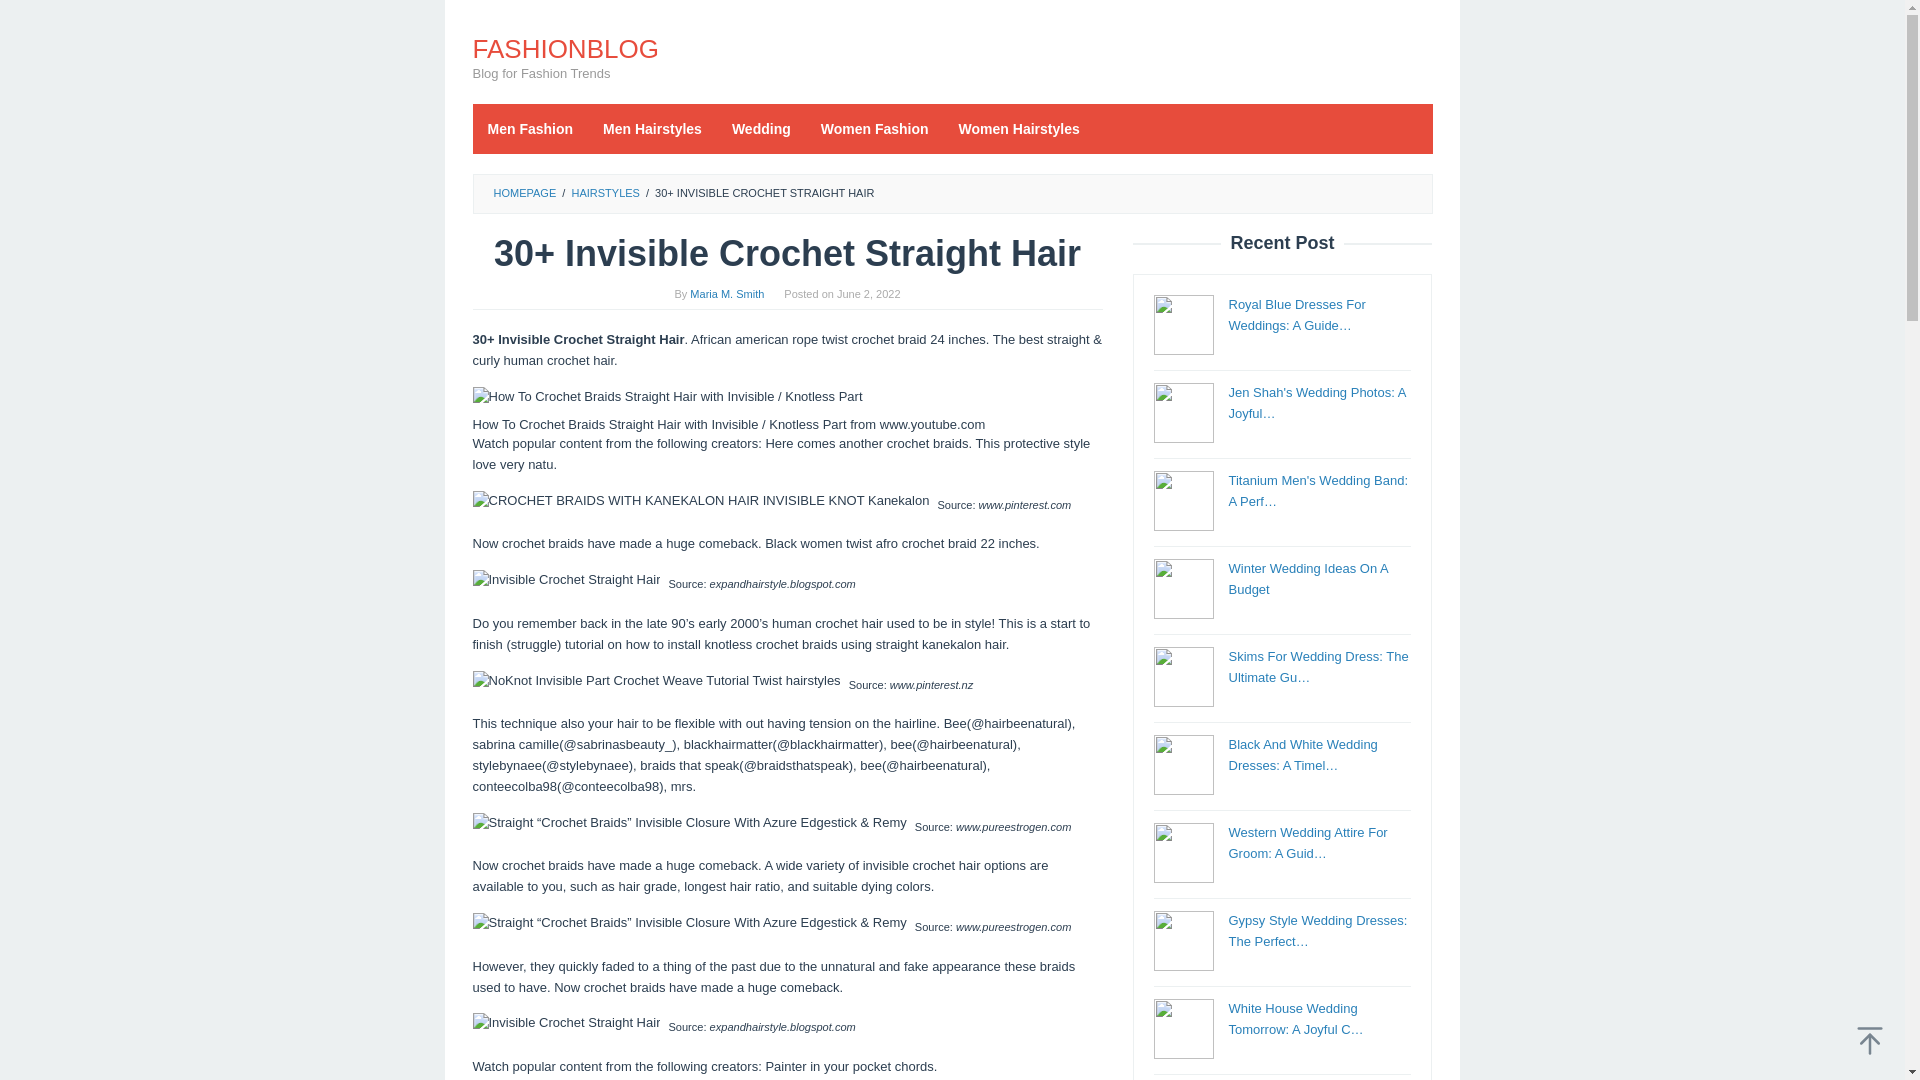 The height and width of the screenshot is (1080, 1920). Describe the element at coordinates (604, 192) in the screenshot. I see `HAIRSTYLES` at that location.